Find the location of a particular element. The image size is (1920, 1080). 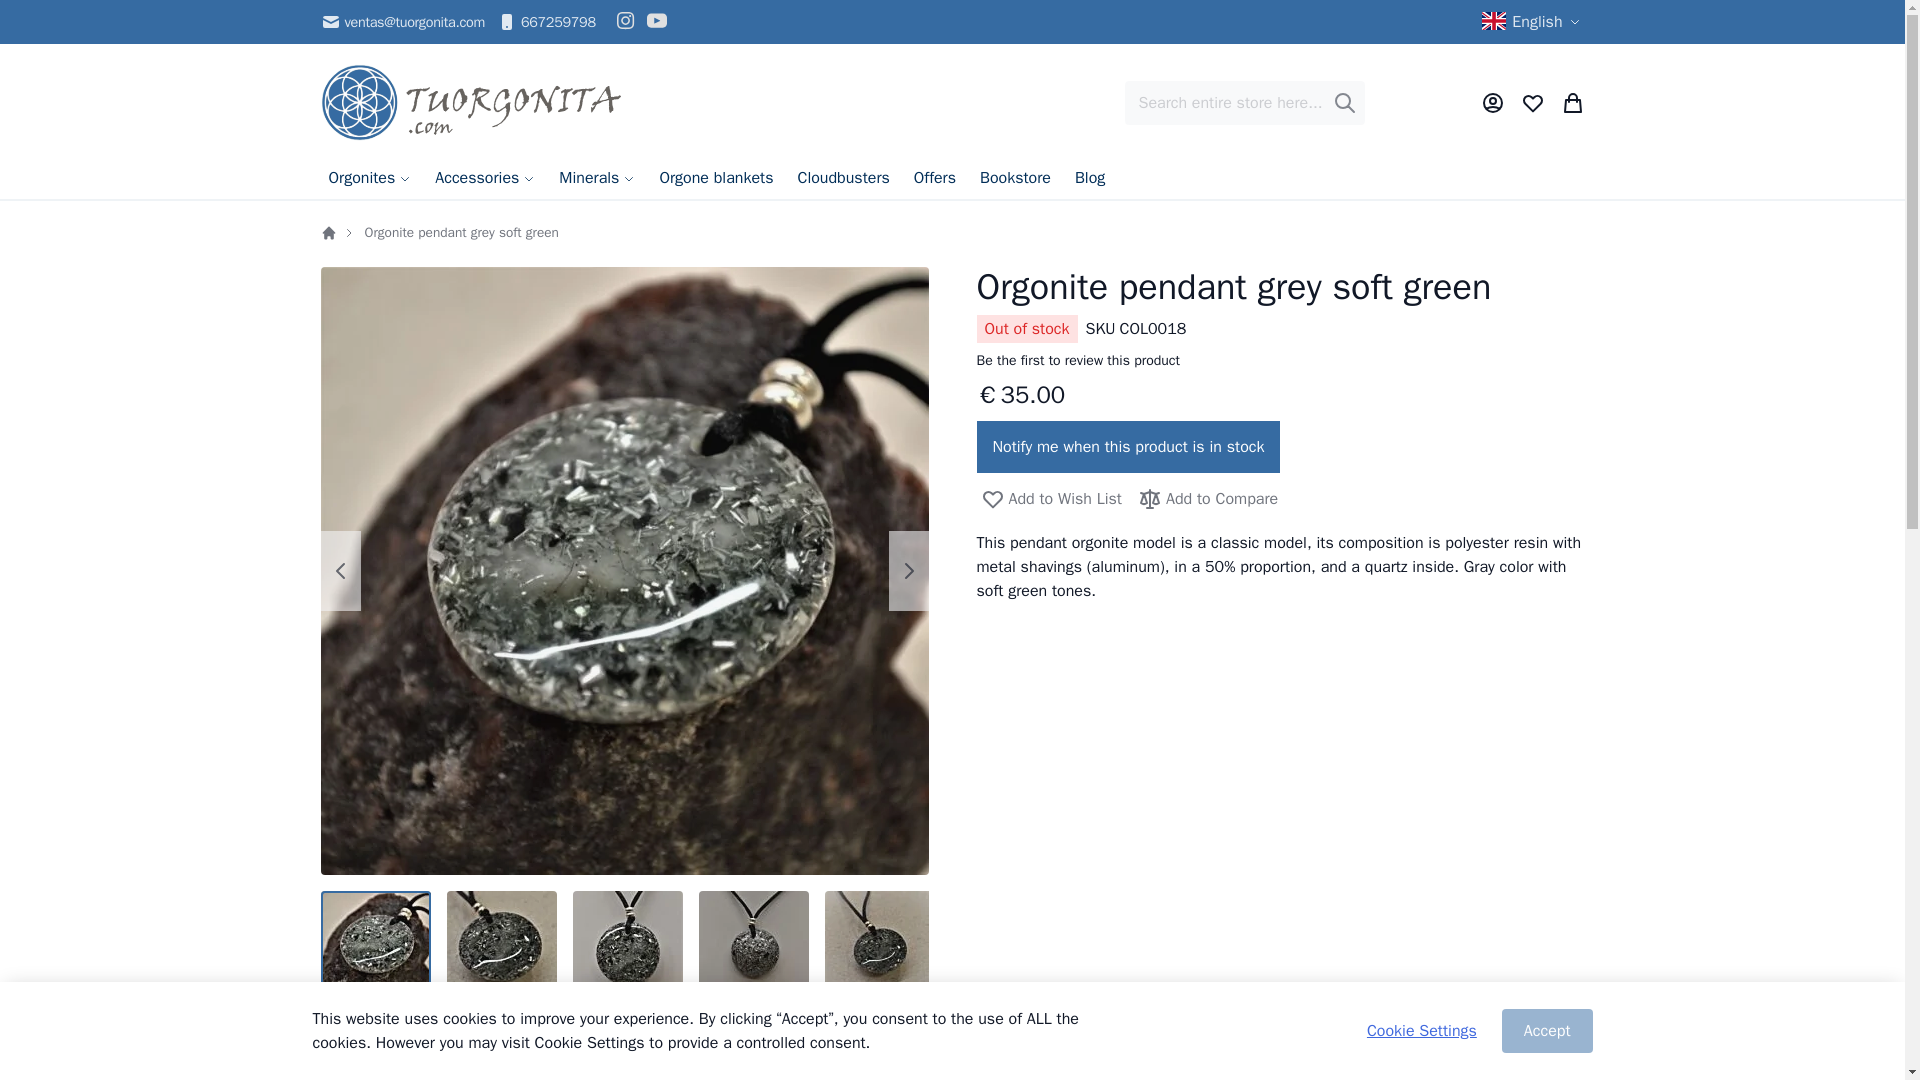

Instagram is located at coordinates (626, 21).